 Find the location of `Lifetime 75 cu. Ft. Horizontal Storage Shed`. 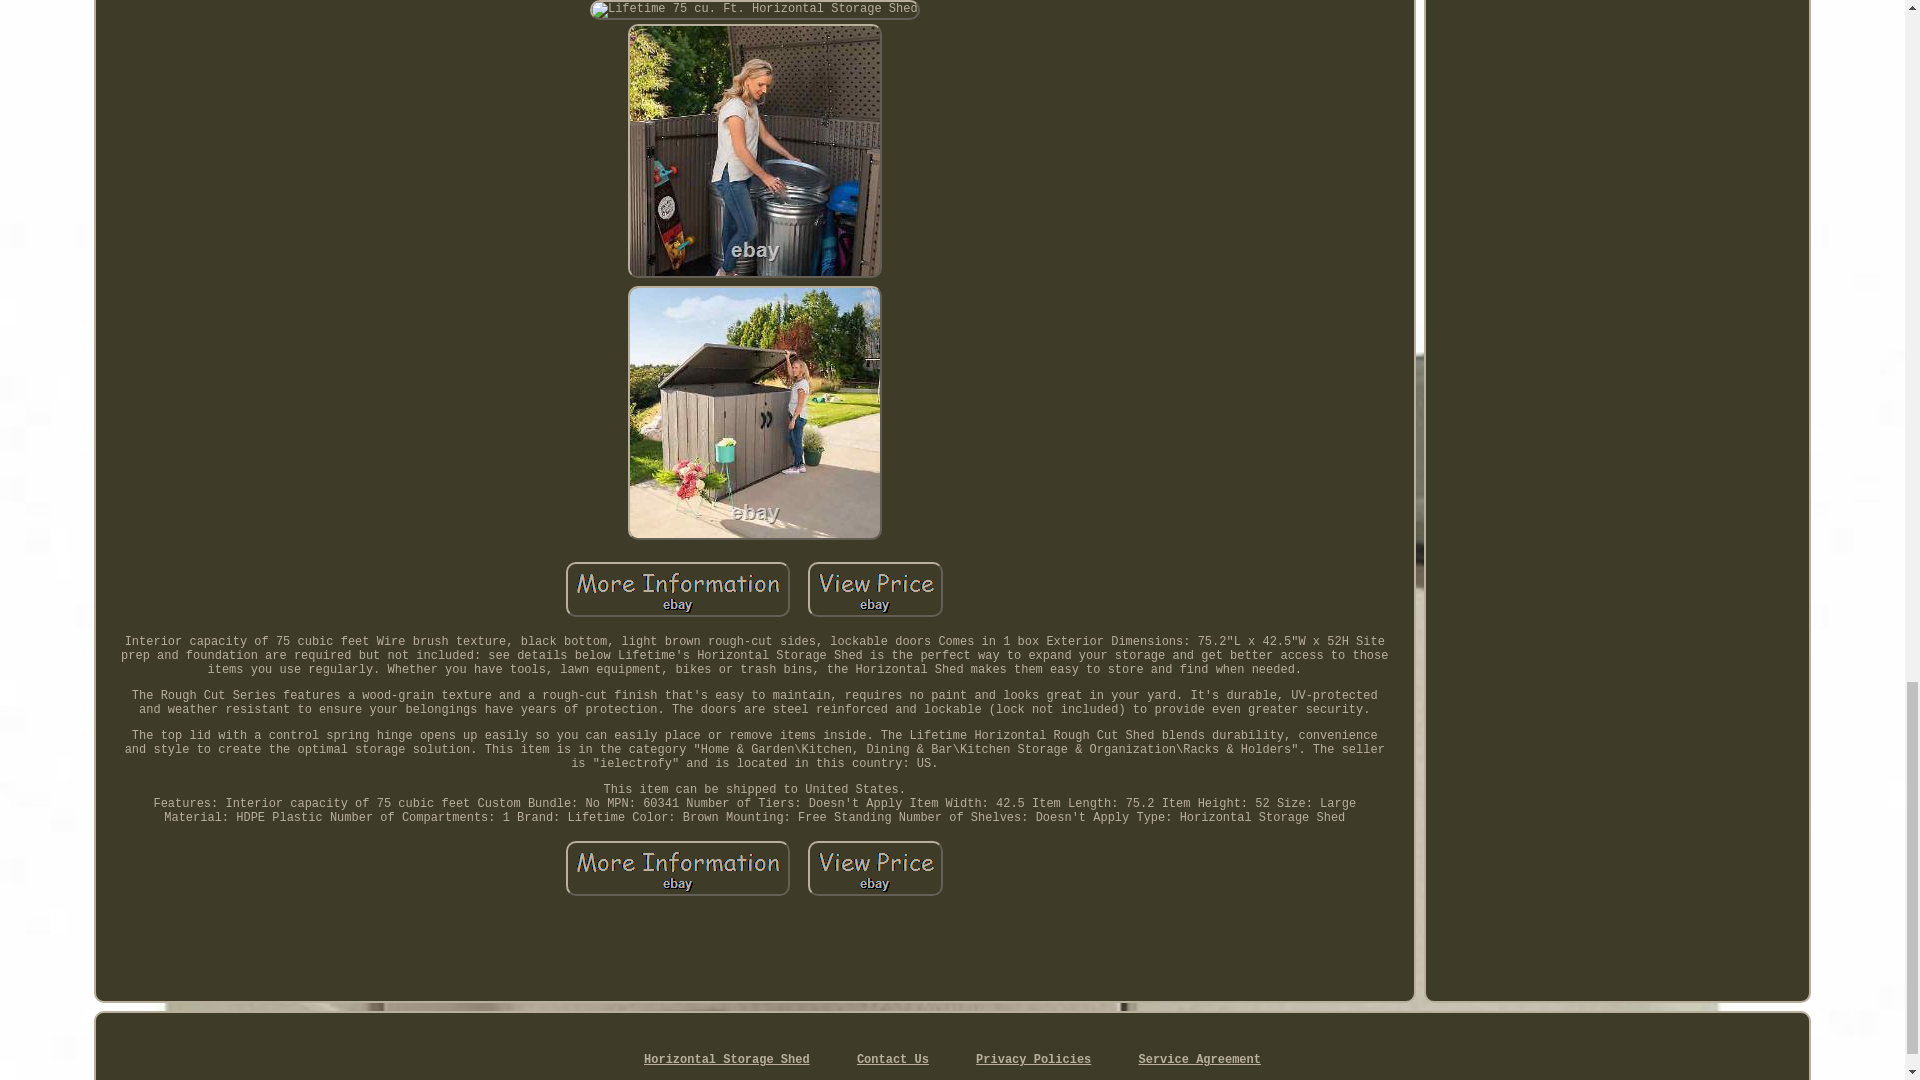

Lifetime 75 cu. Ft. Horizontal Storage Shed is located at coordinates (754, 10).